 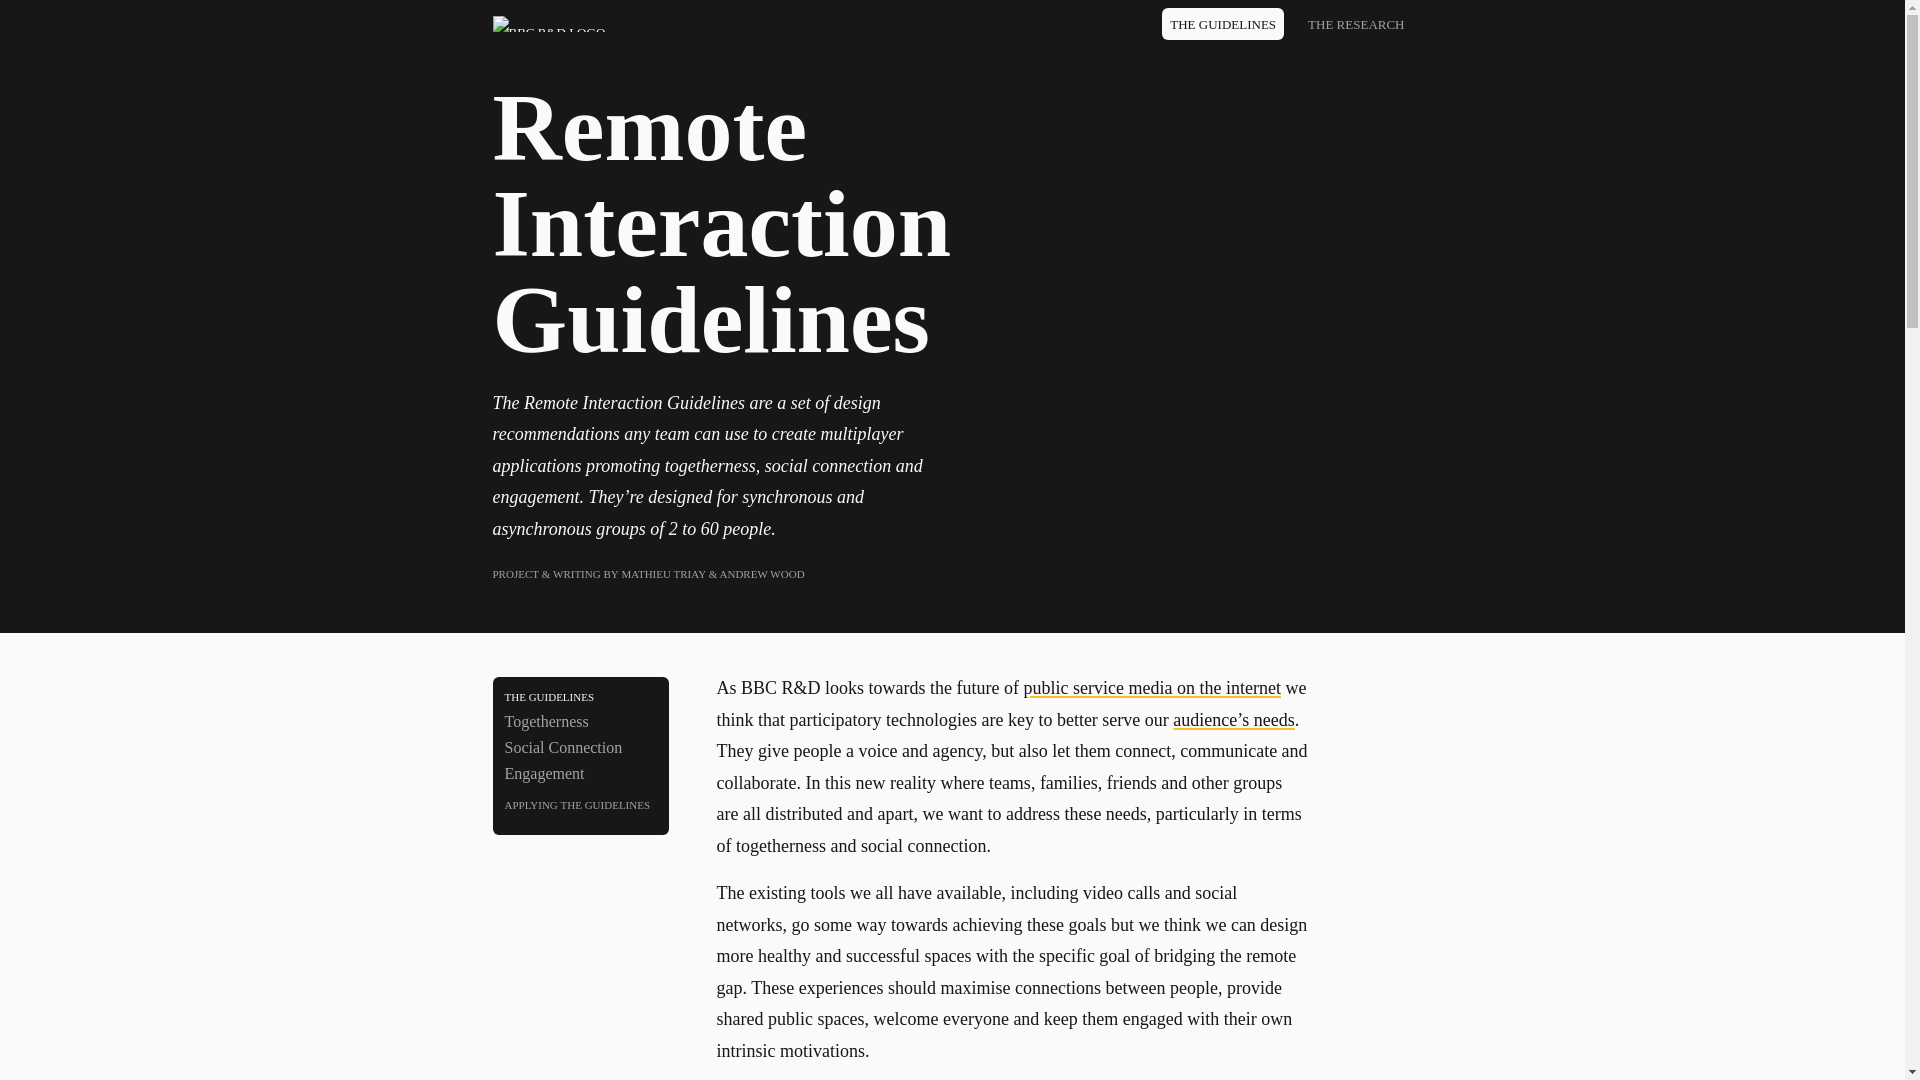 I want to click on The Guidelines, so click(x=1223, y=24).